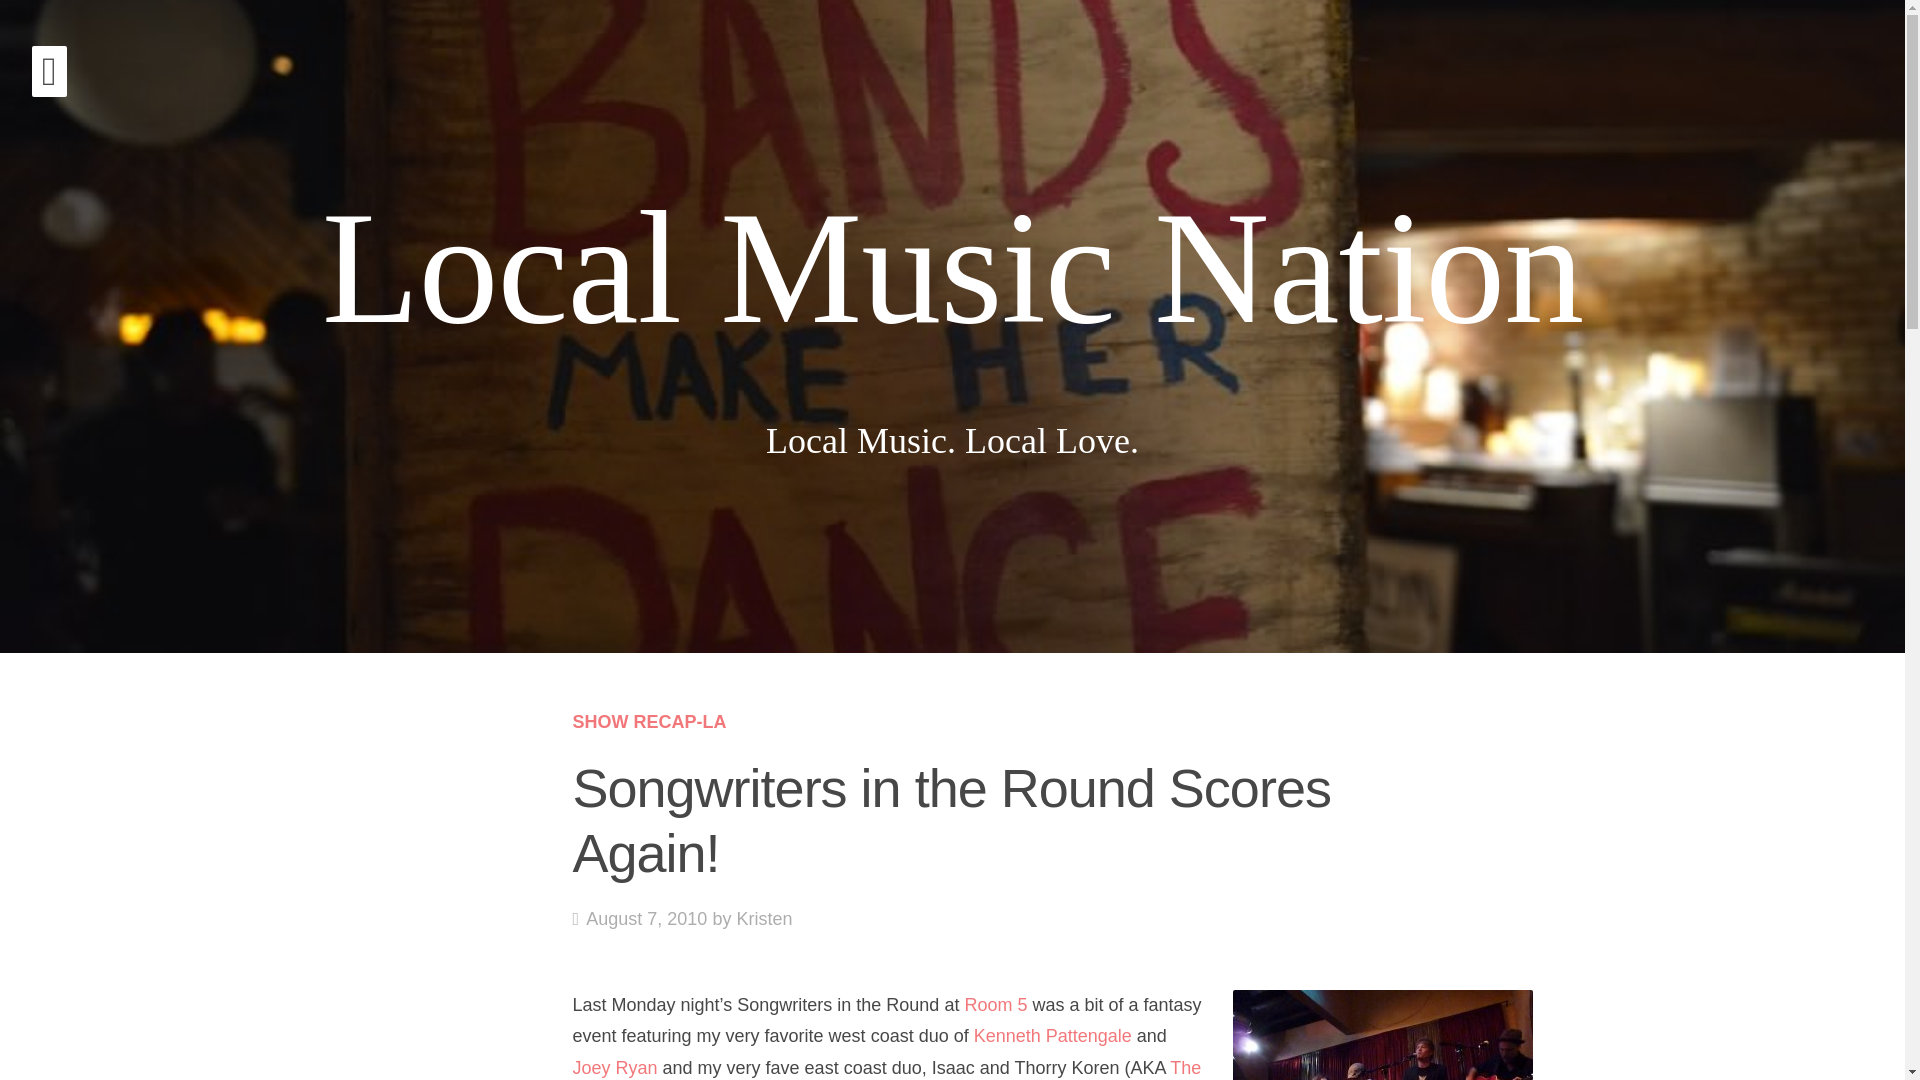 This screenshot has height=1080, width=1920. I want to click on Kristen, so click(639, 918).